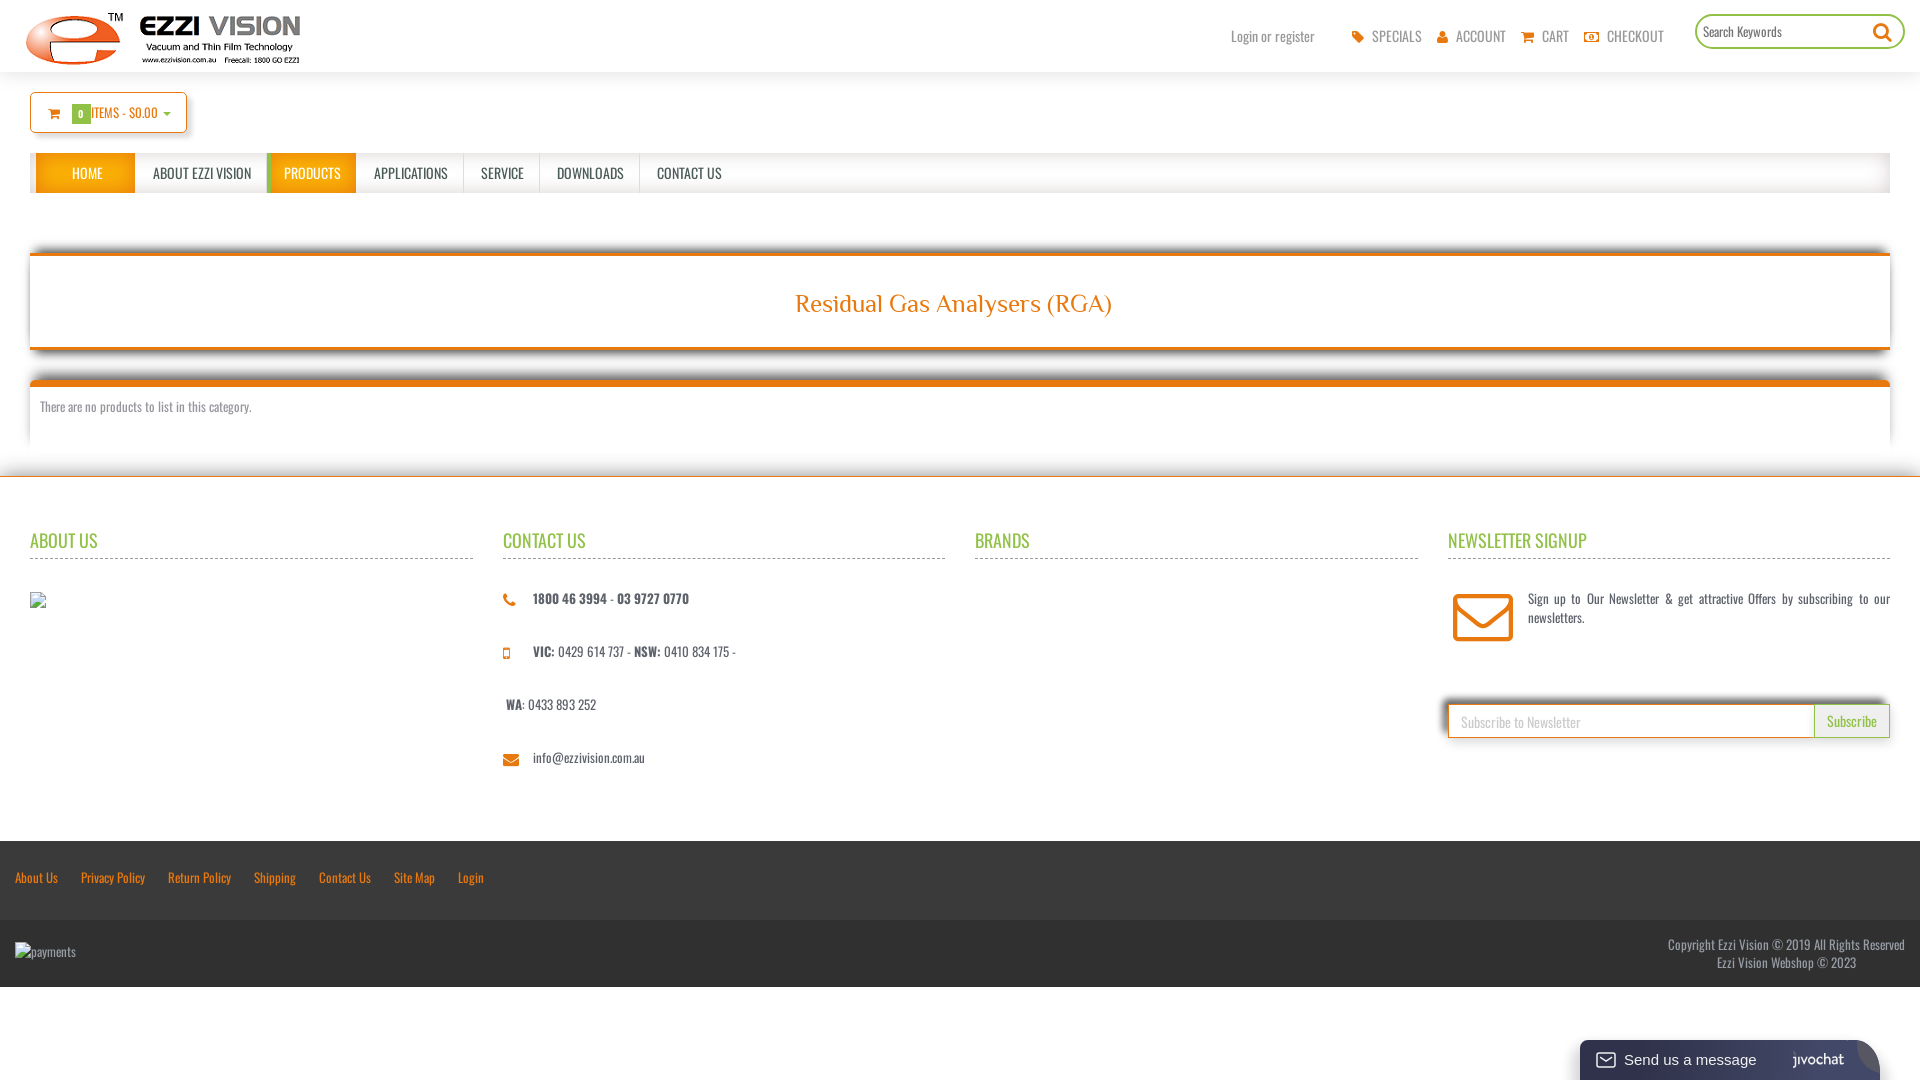  I want to click on   DOWNLOADS, so click(590, 173).